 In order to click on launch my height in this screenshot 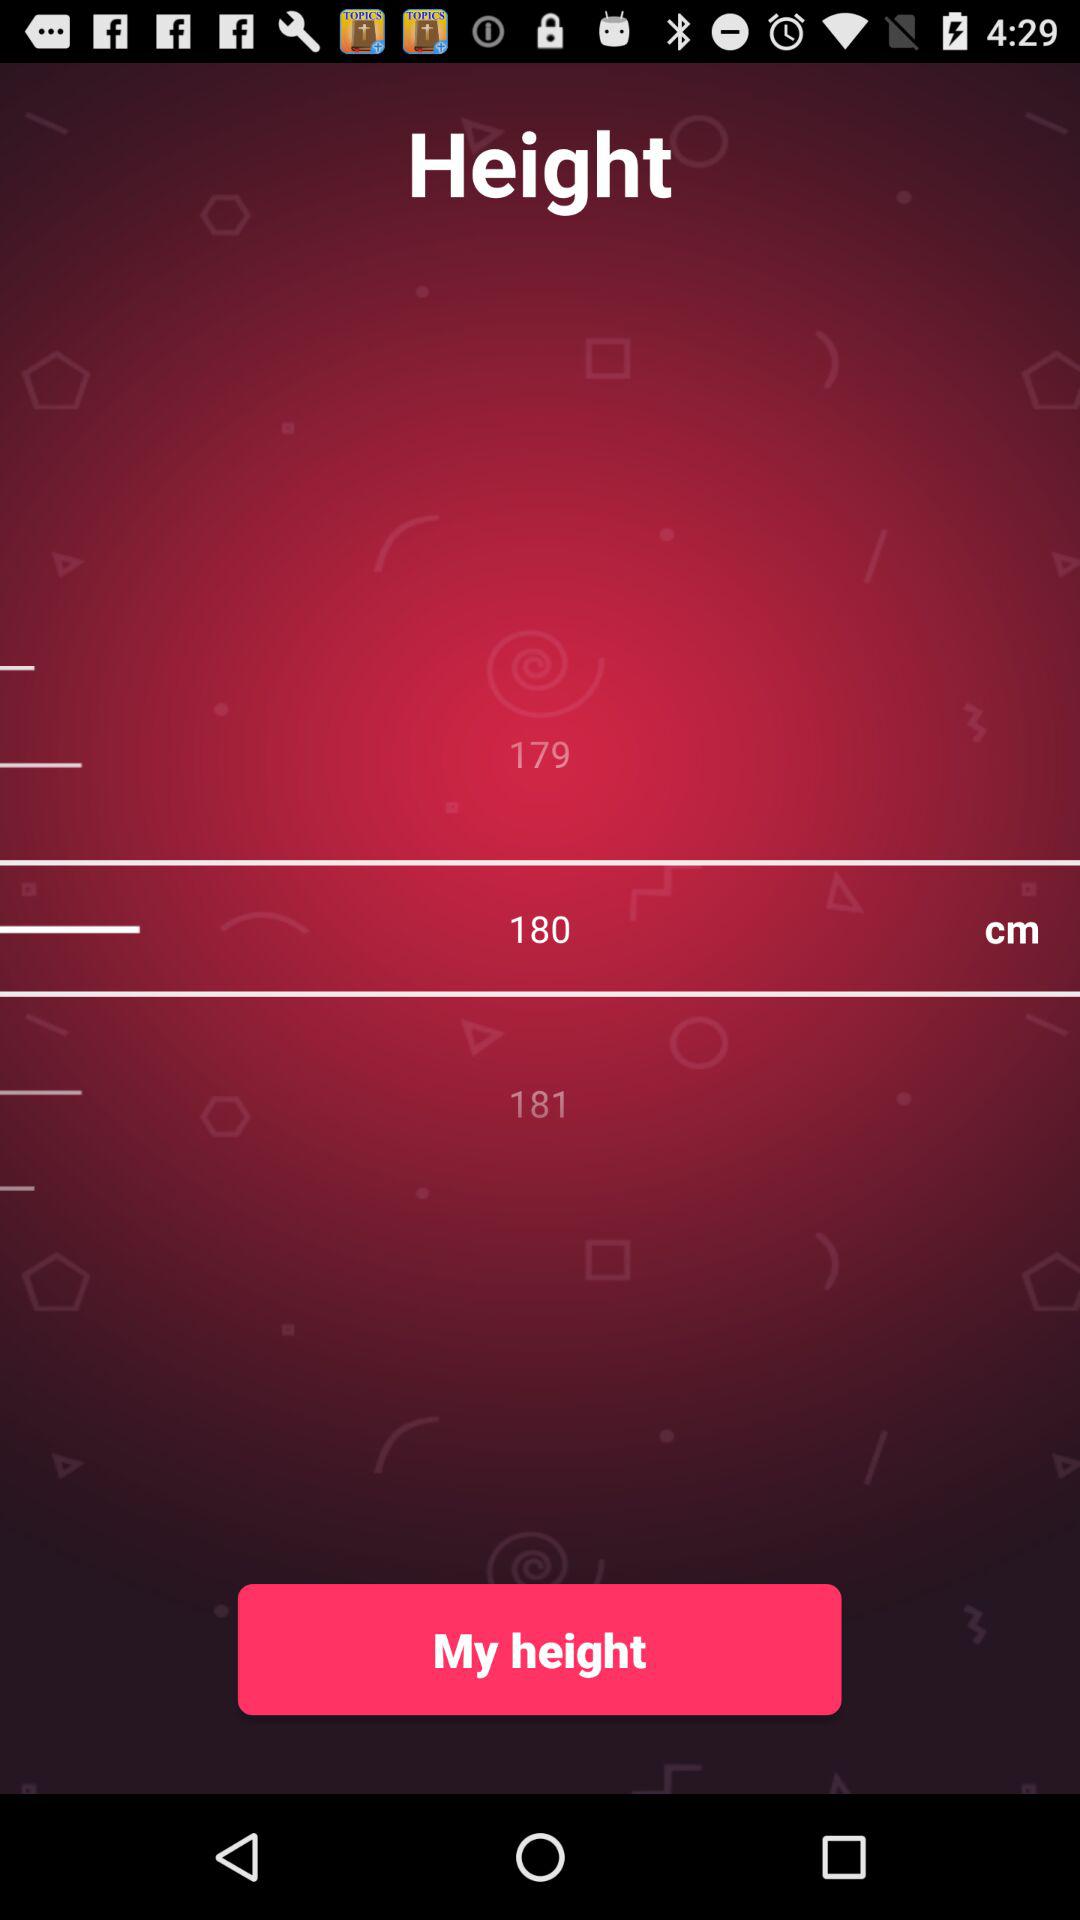, I will do `click(539, 1649)`.